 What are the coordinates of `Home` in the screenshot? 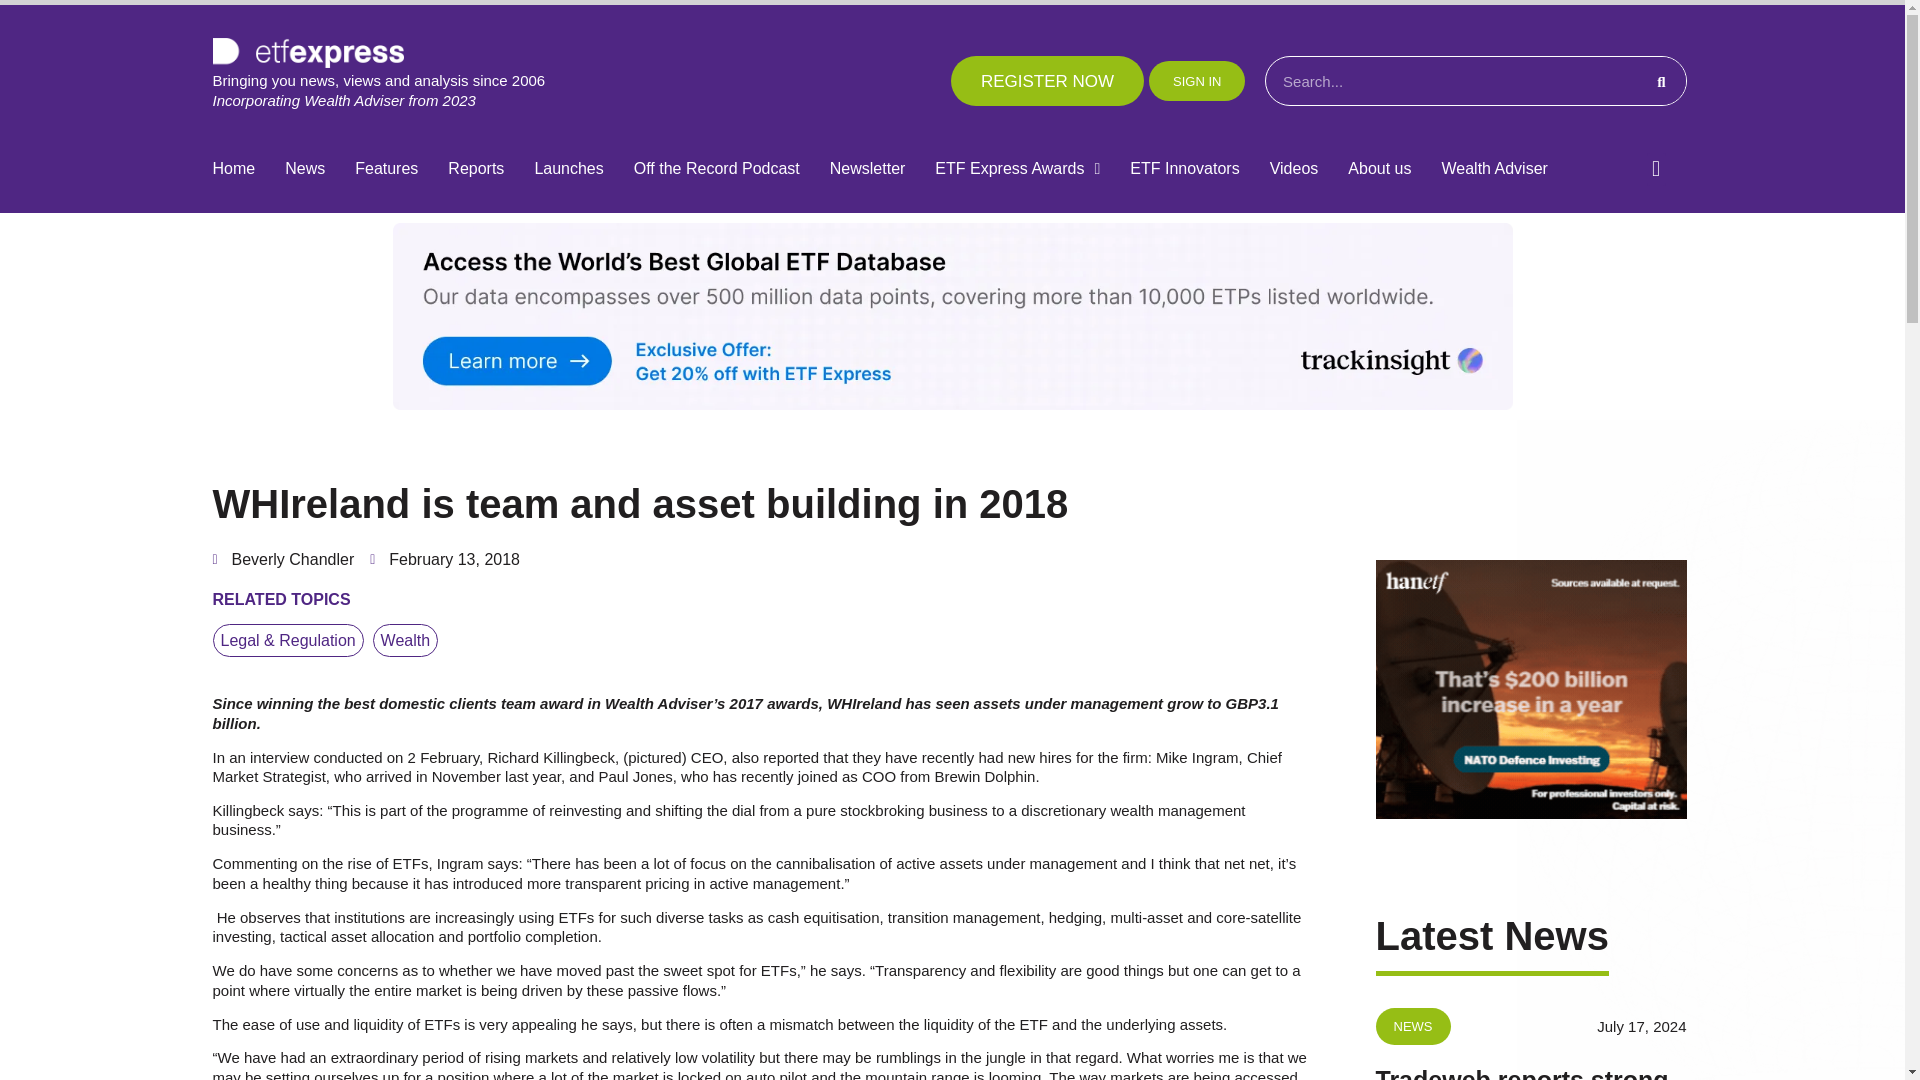 It's located at (233, 169).